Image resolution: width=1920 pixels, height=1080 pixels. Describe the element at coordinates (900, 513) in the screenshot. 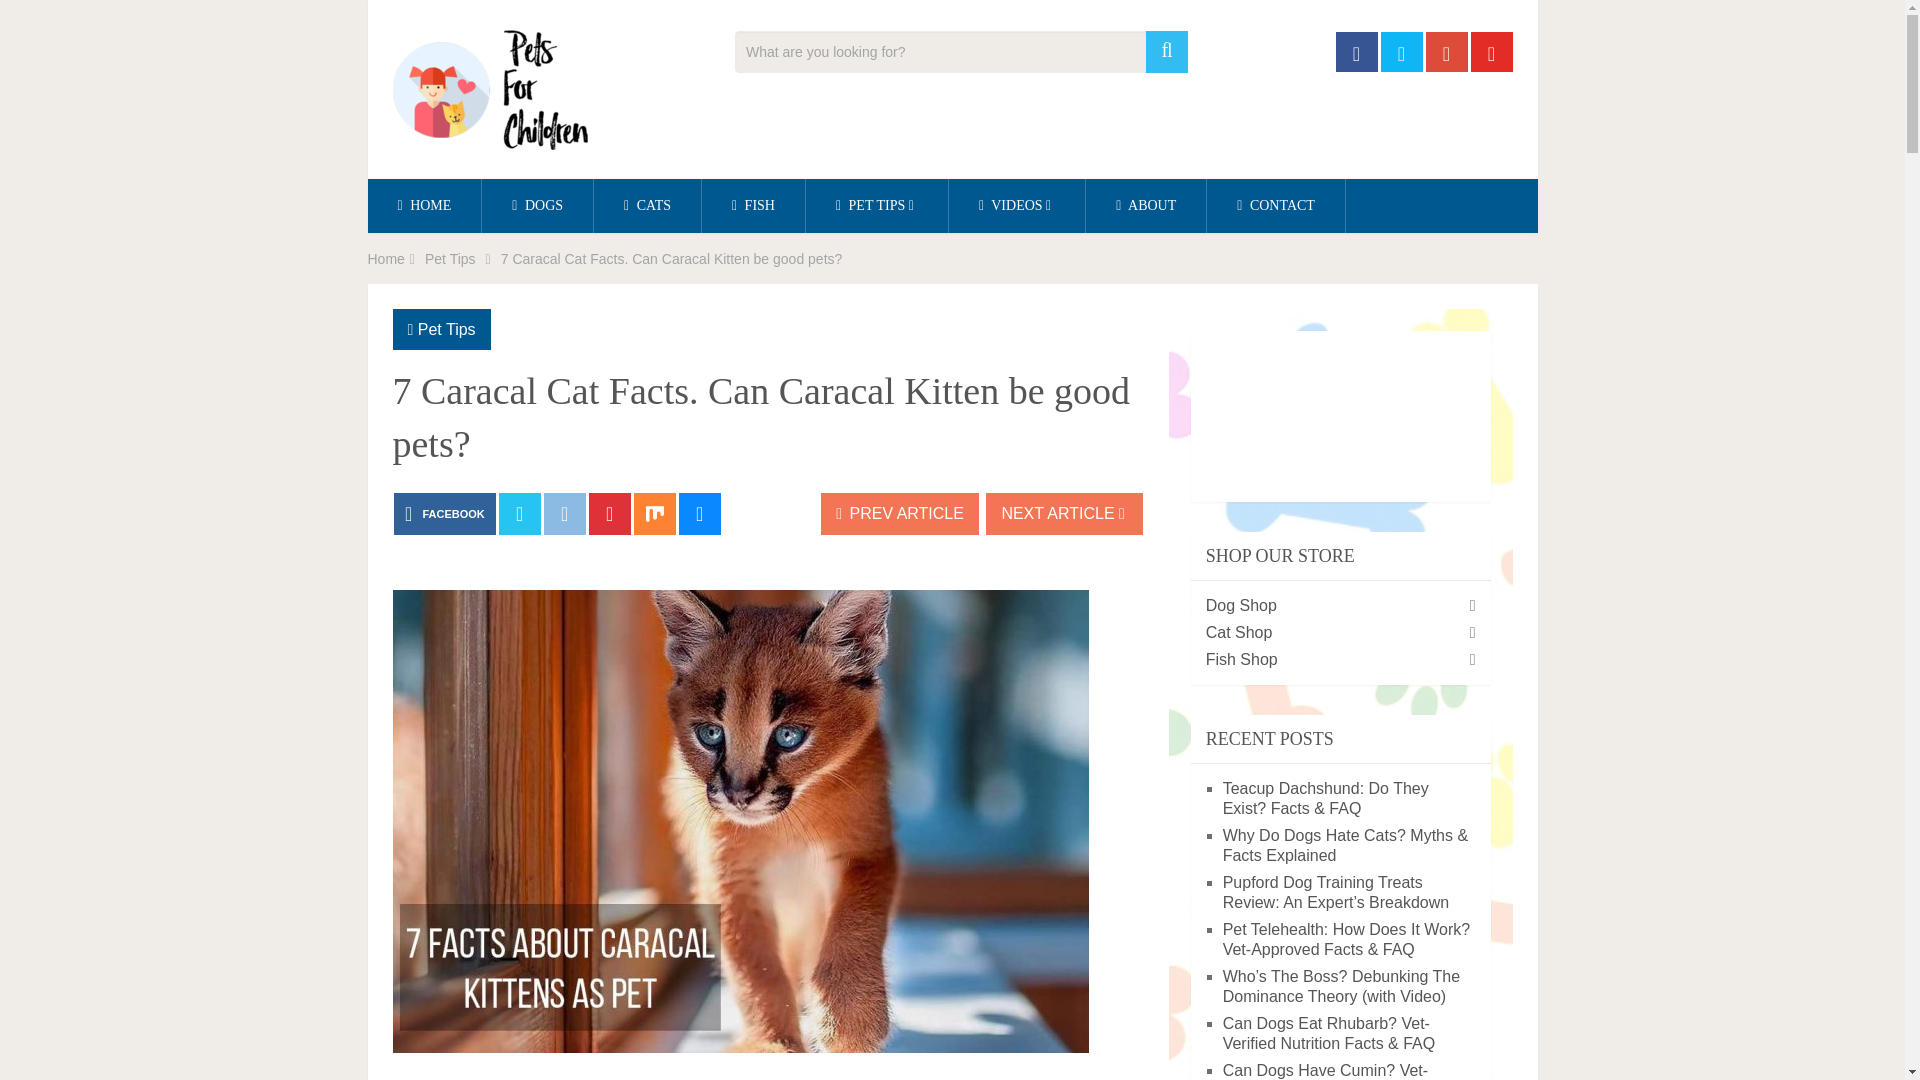

I see `PREV ARTICLE` at that location.